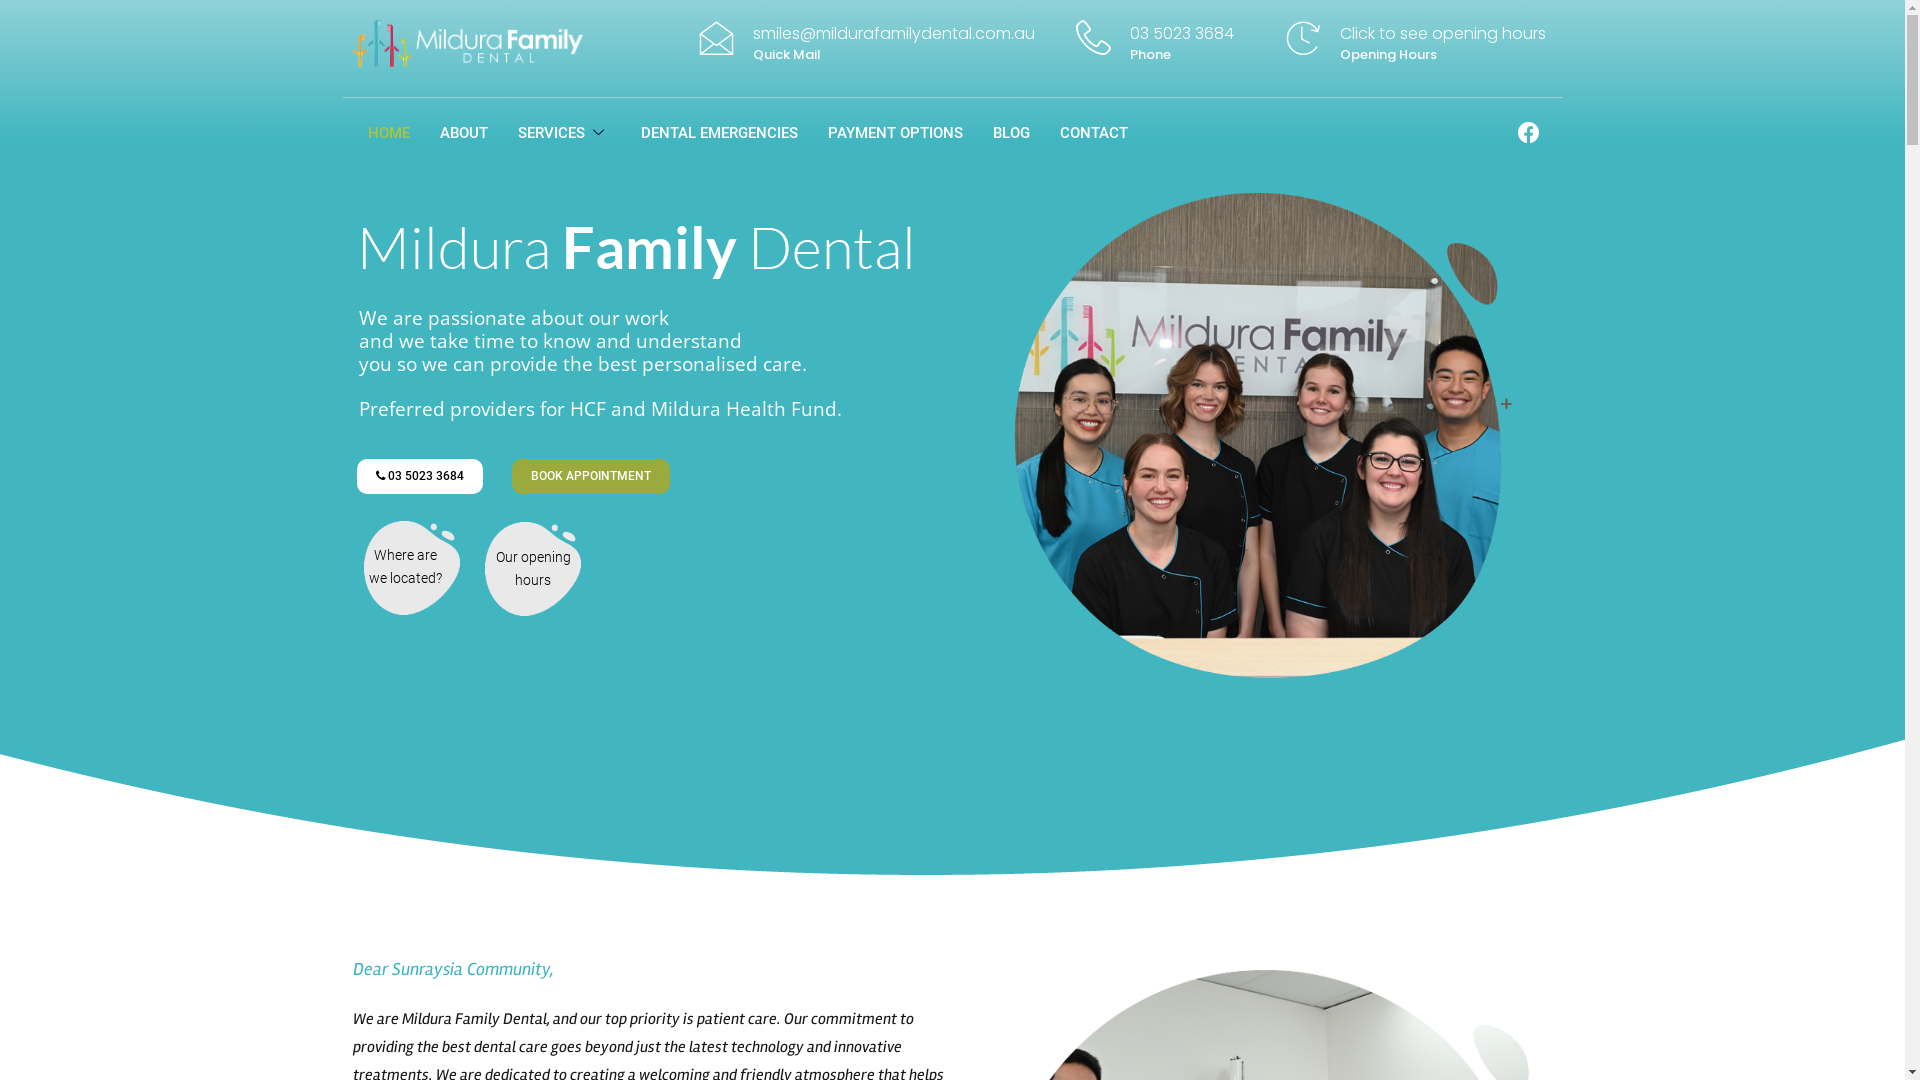  What do you see at coordinates (406, 567) in the screenshot?
I see `Where are we located?` at bounding box center [406, 567].